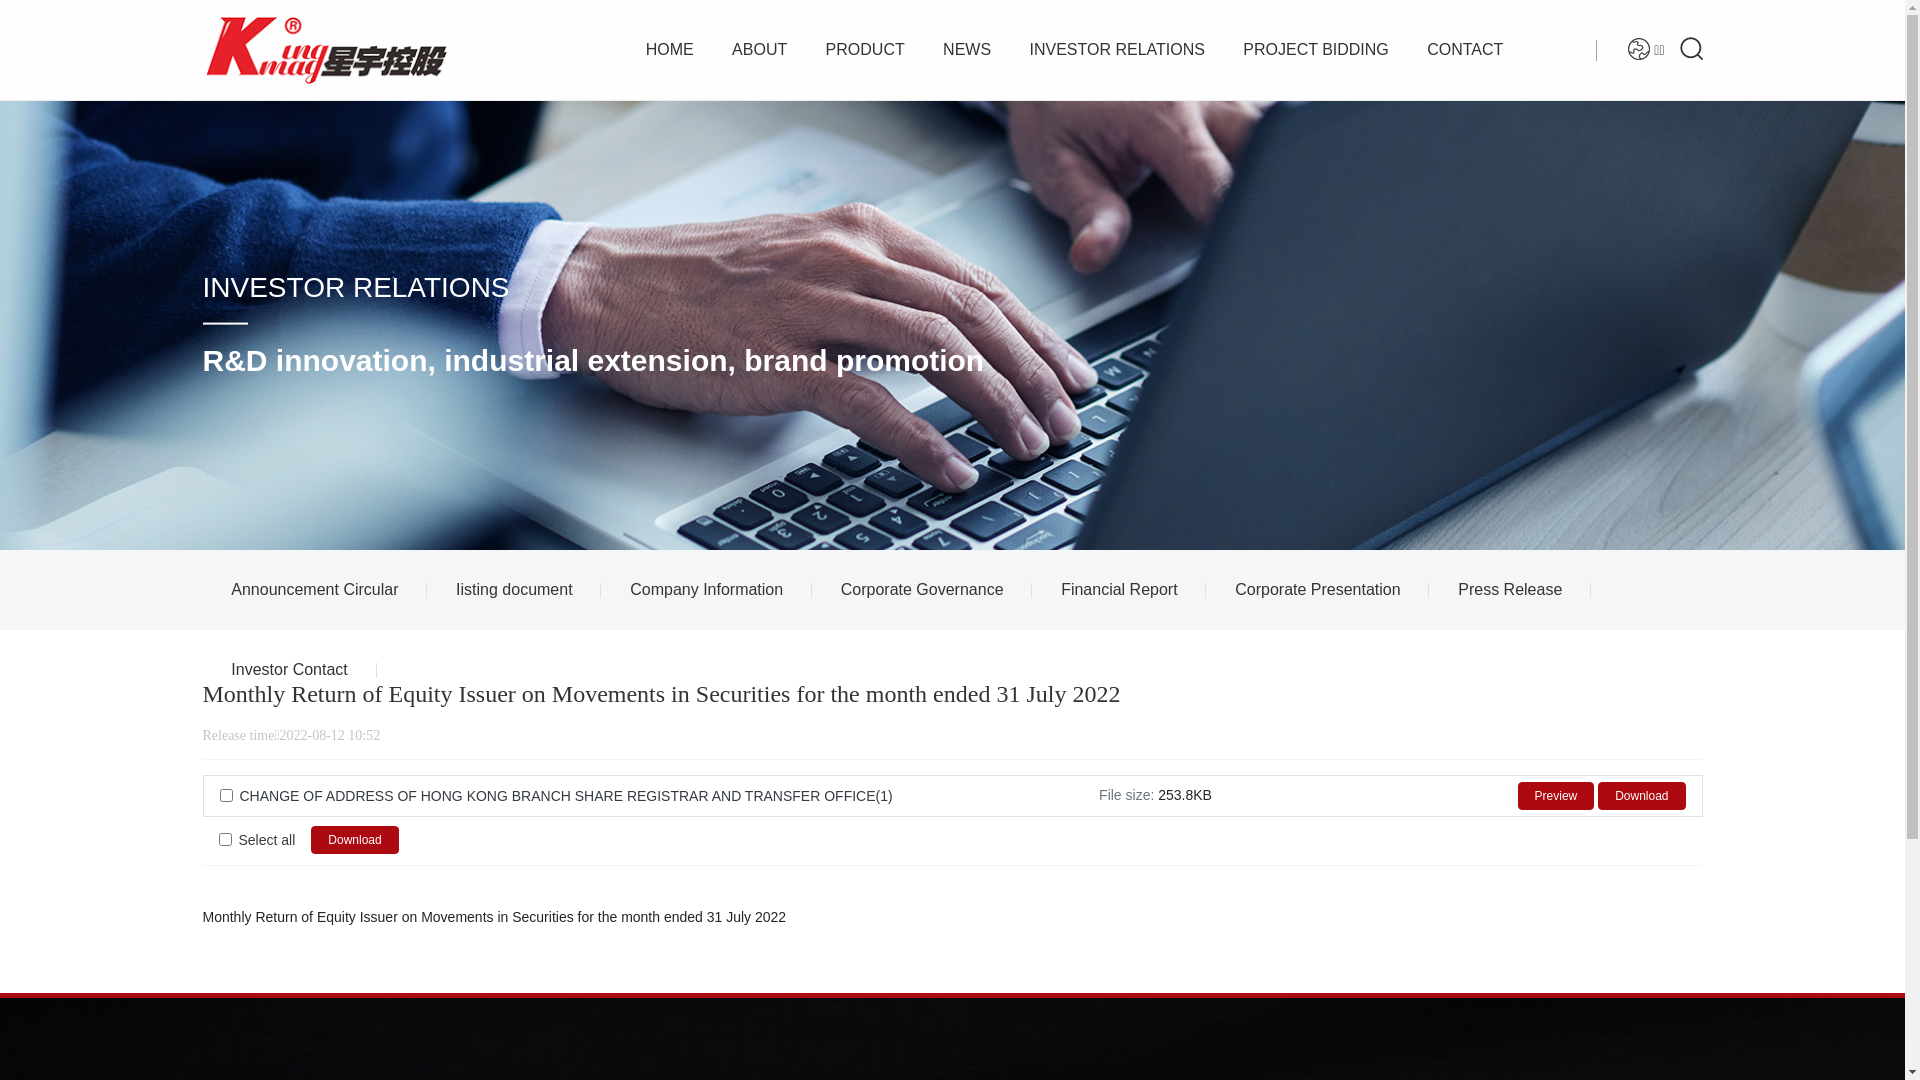  I want to click on INVESTOR RELATIONS, so click(952, 325).